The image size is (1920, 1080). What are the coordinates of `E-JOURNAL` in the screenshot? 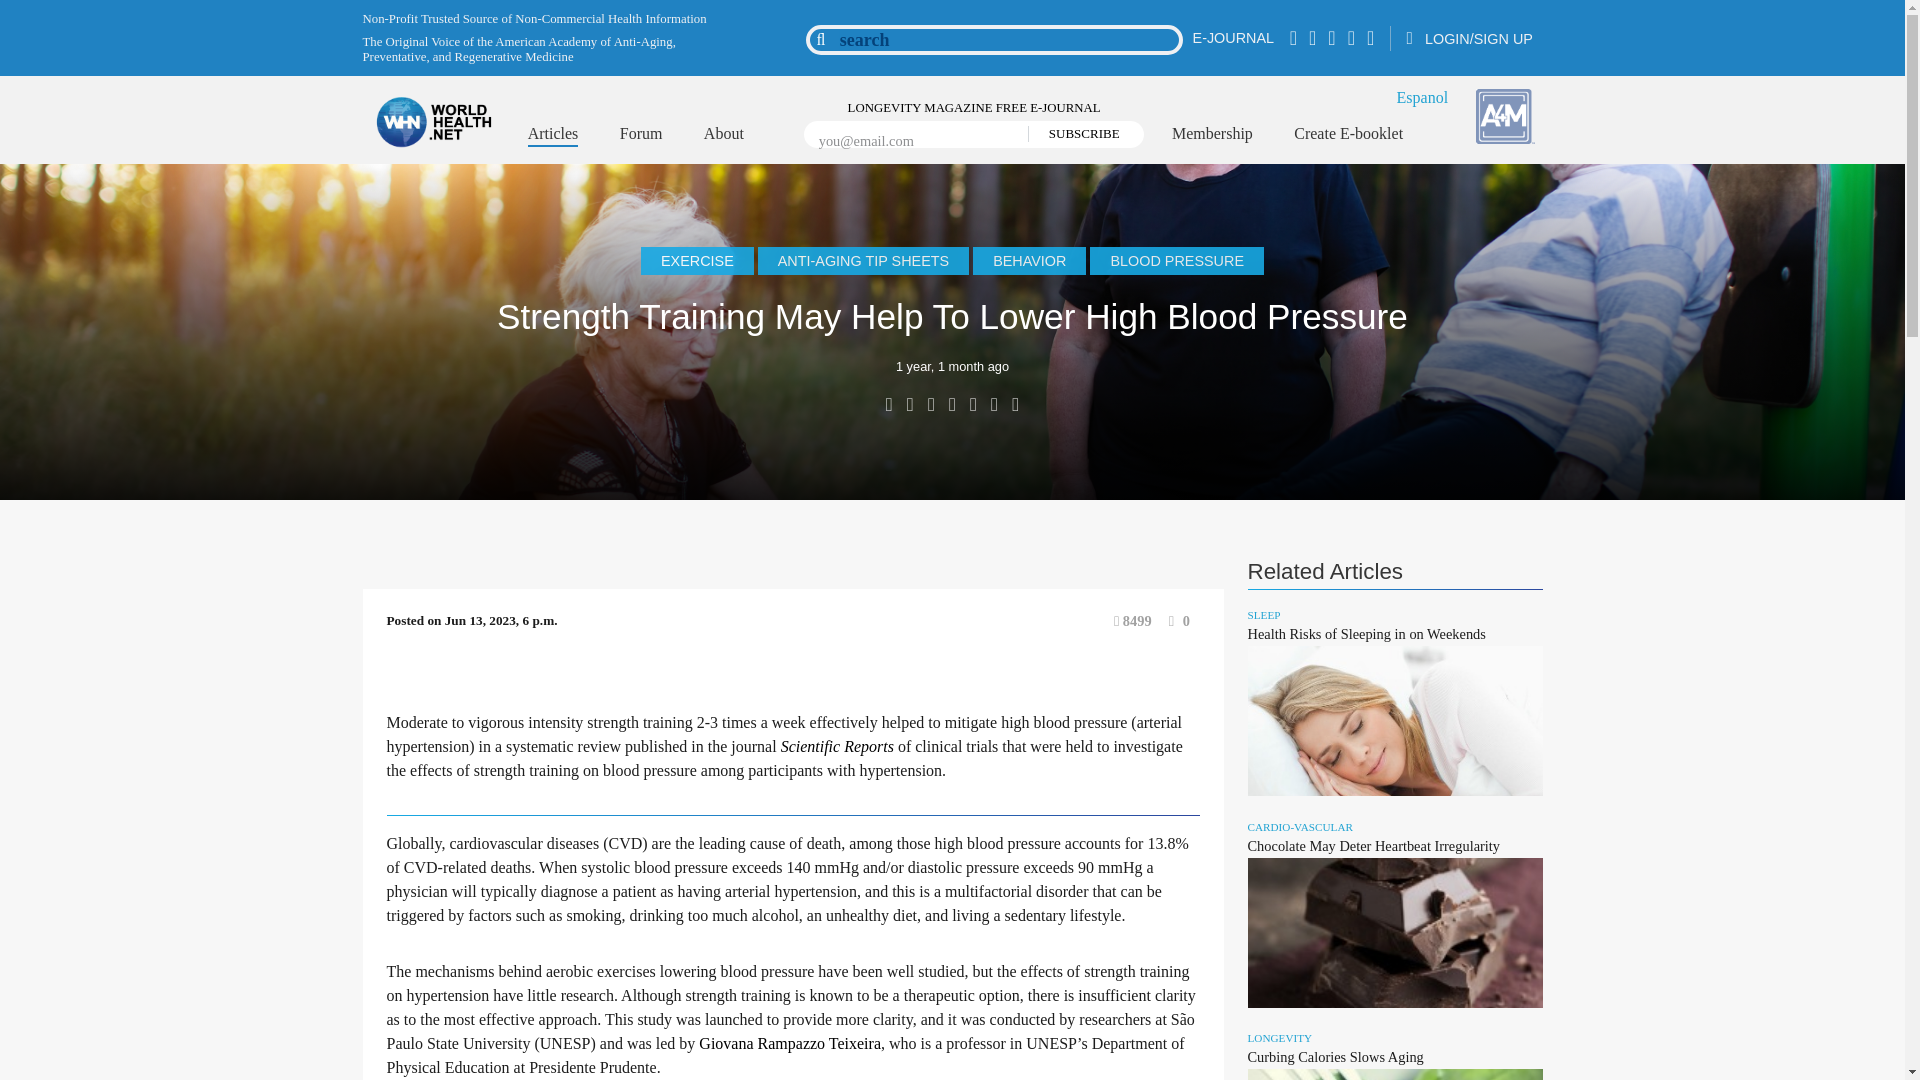 It's located at (1233, 38).